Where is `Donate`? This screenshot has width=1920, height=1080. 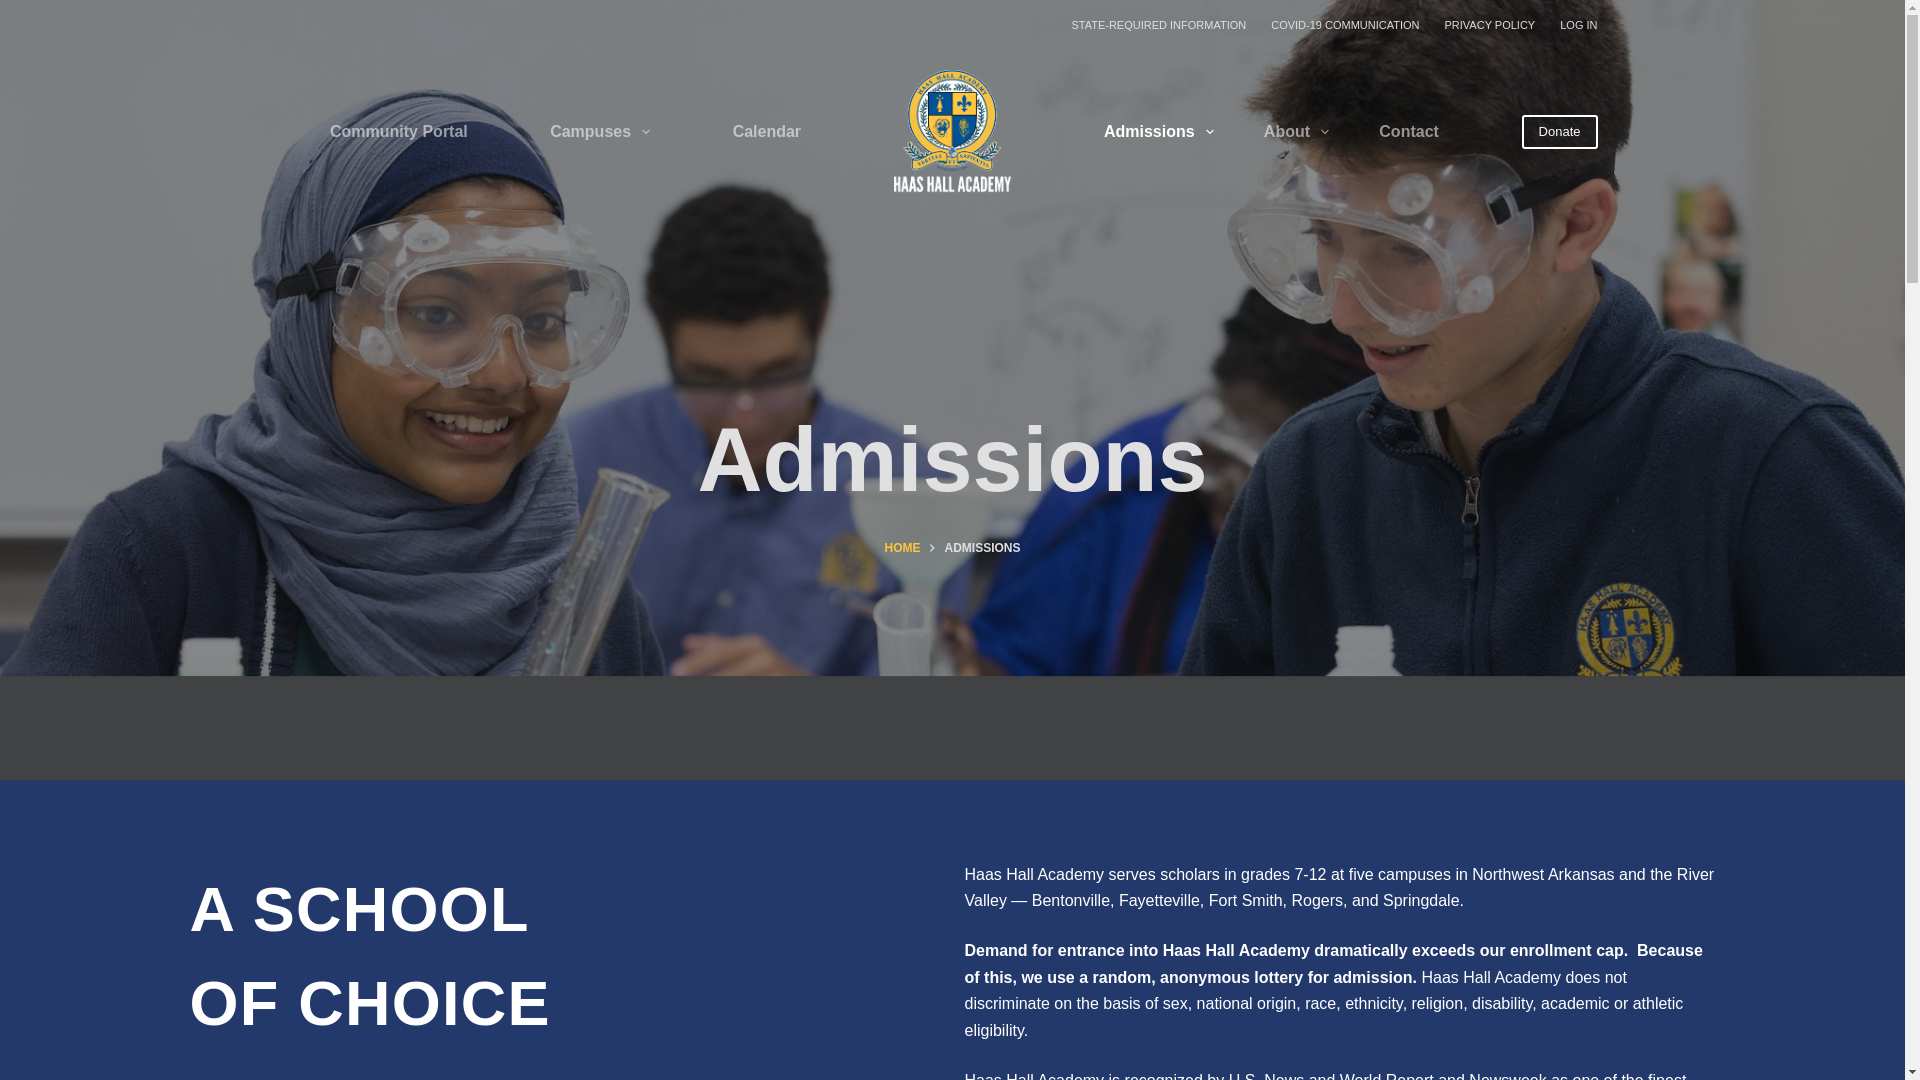
Donate is located at coordinates (1560, 132).